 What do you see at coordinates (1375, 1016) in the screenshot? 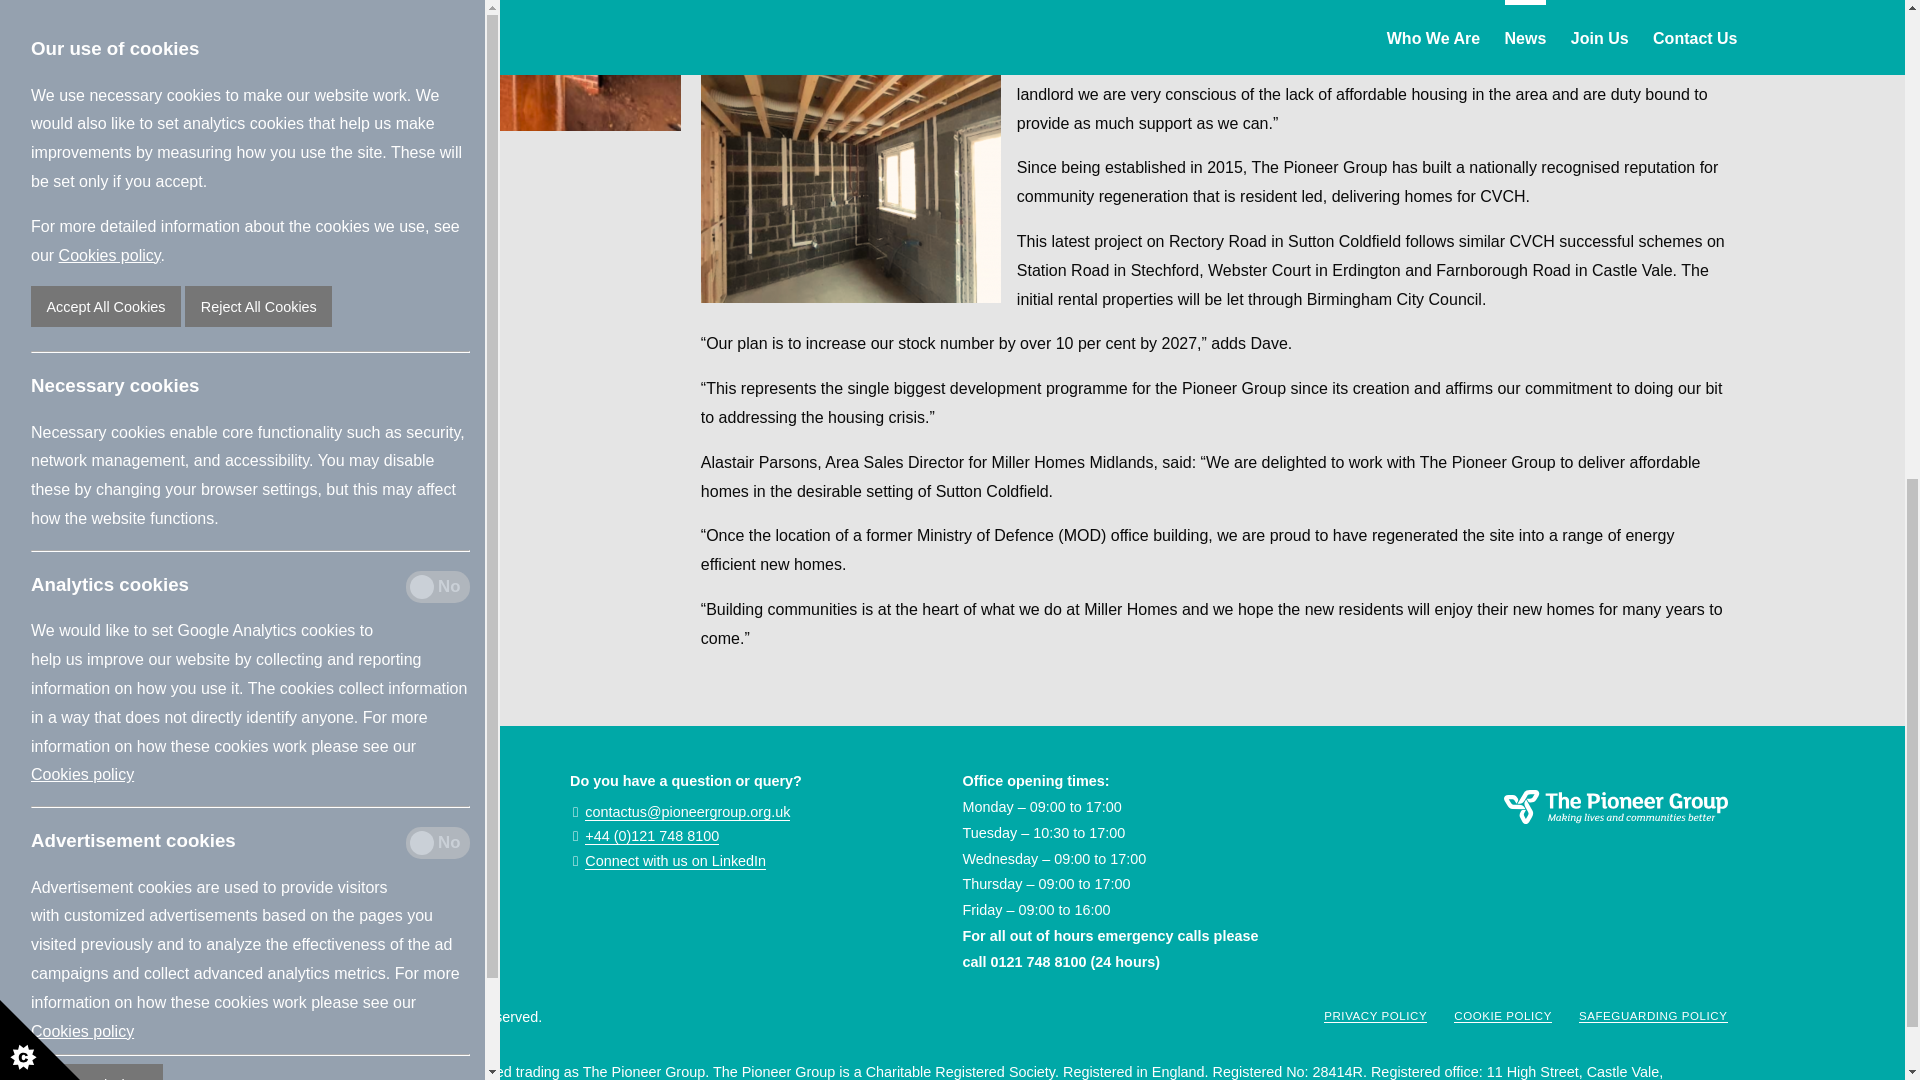
I see `PRIVACY POLICY` at bounding box center [1375, 1016].